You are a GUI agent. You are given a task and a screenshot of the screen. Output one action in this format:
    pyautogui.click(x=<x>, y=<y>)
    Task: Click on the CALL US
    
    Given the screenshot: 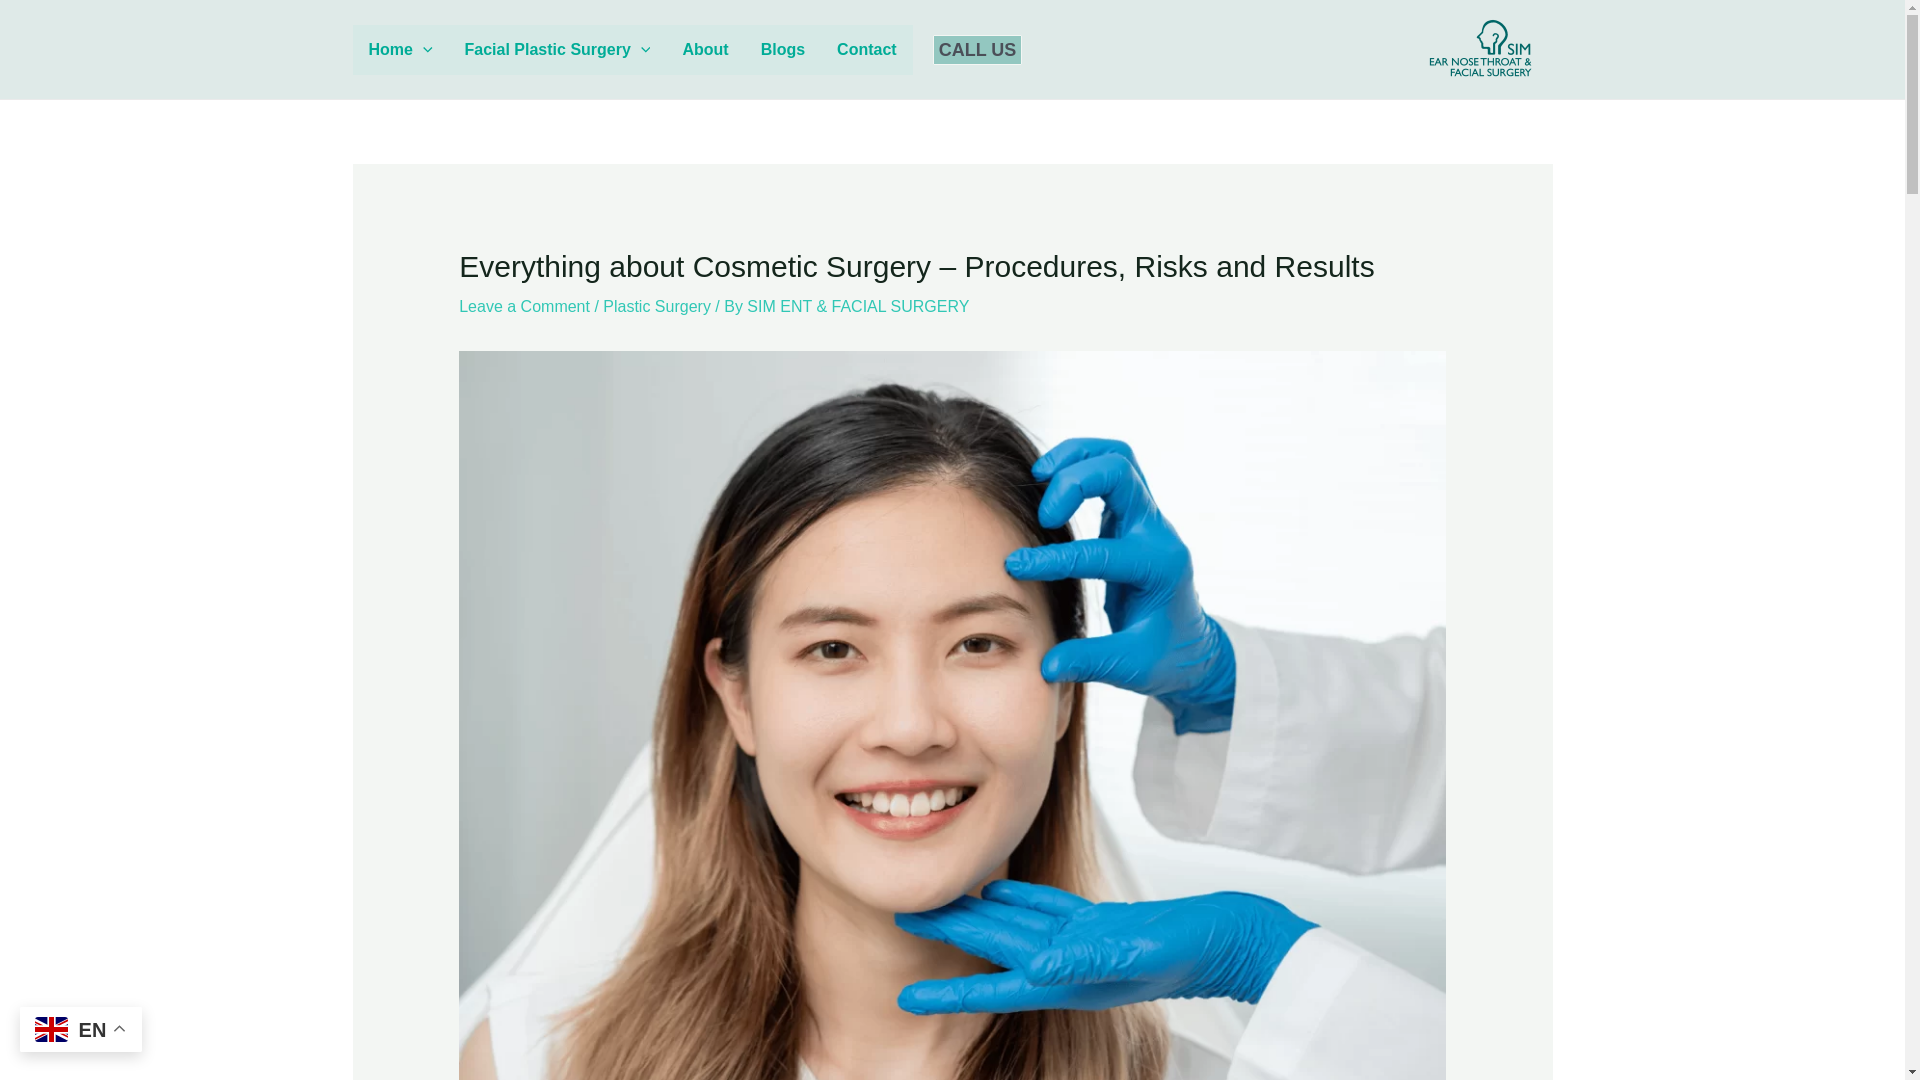 What is the action you would take?
    pyautogui.click(x=978, y=48)
    